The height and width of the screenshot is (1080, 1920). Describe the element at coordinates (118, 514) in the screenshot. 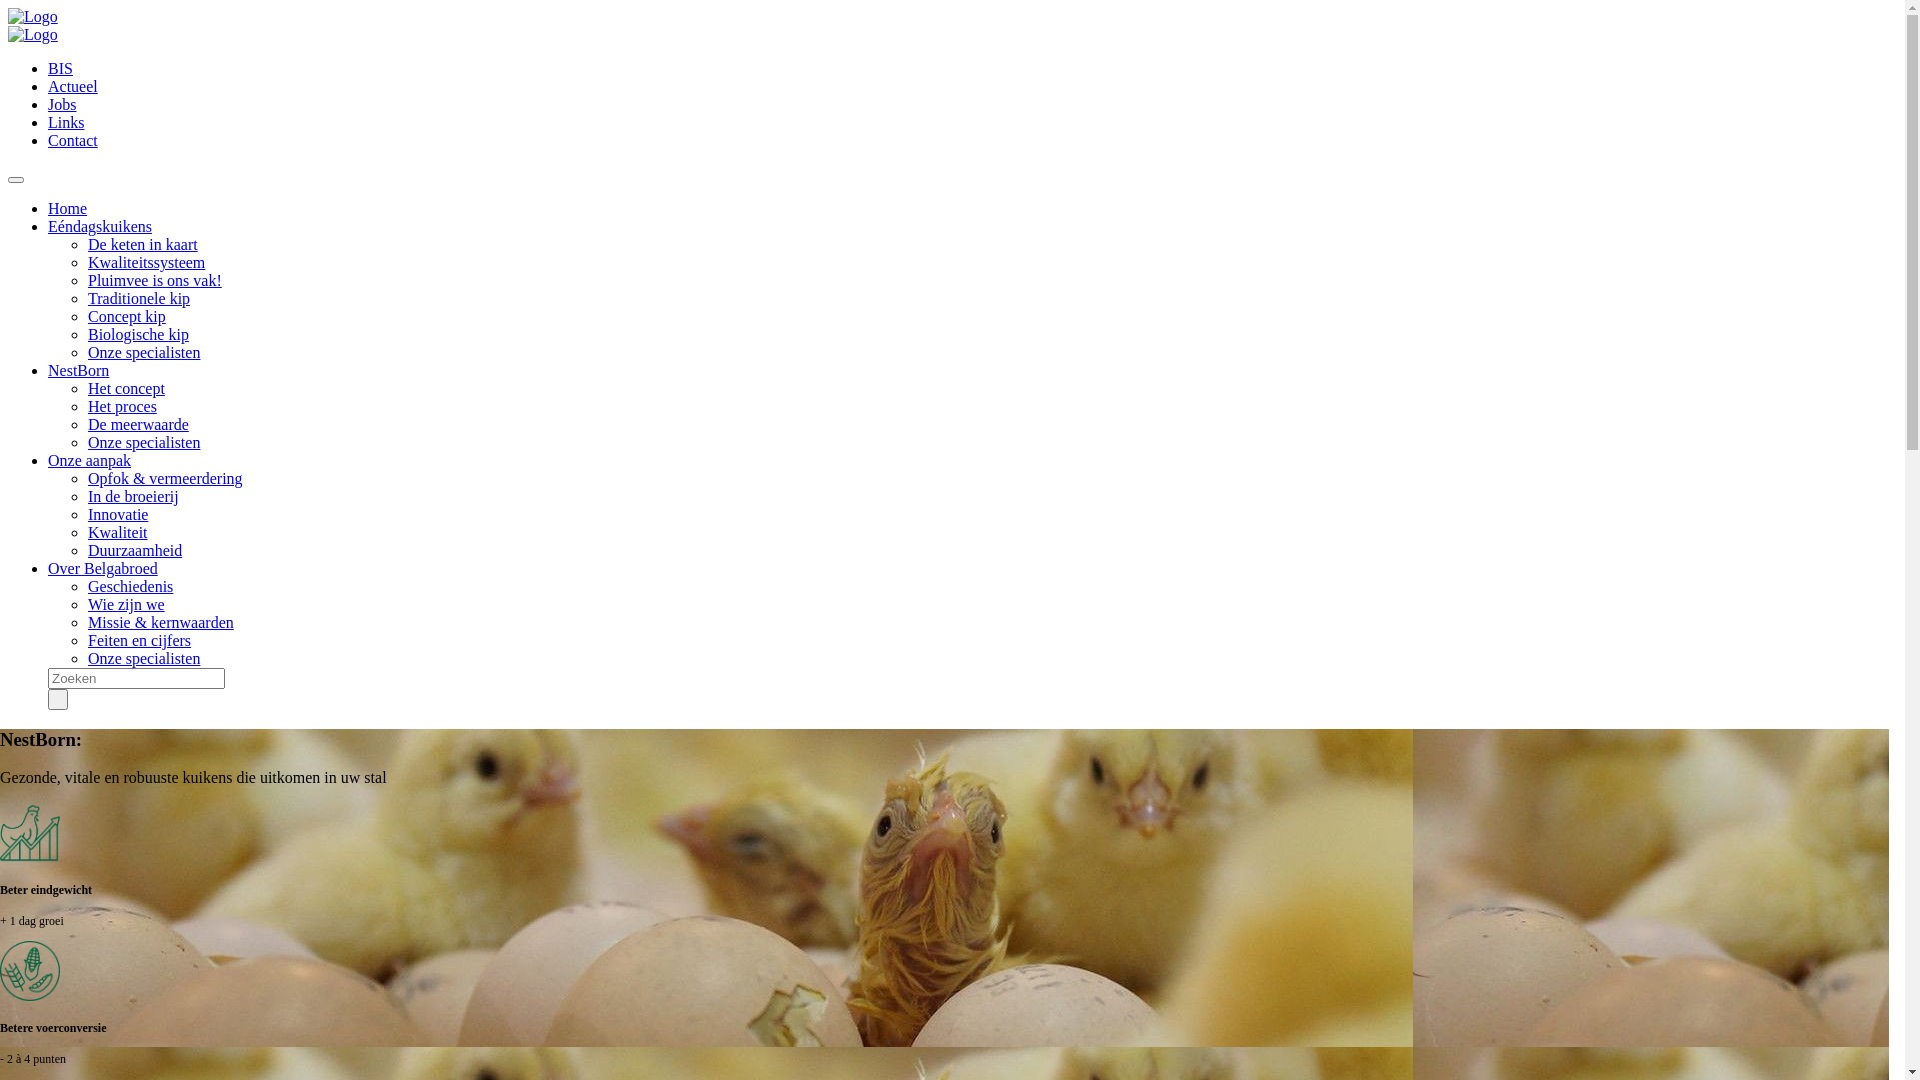

I see `Innovatie` at that location.